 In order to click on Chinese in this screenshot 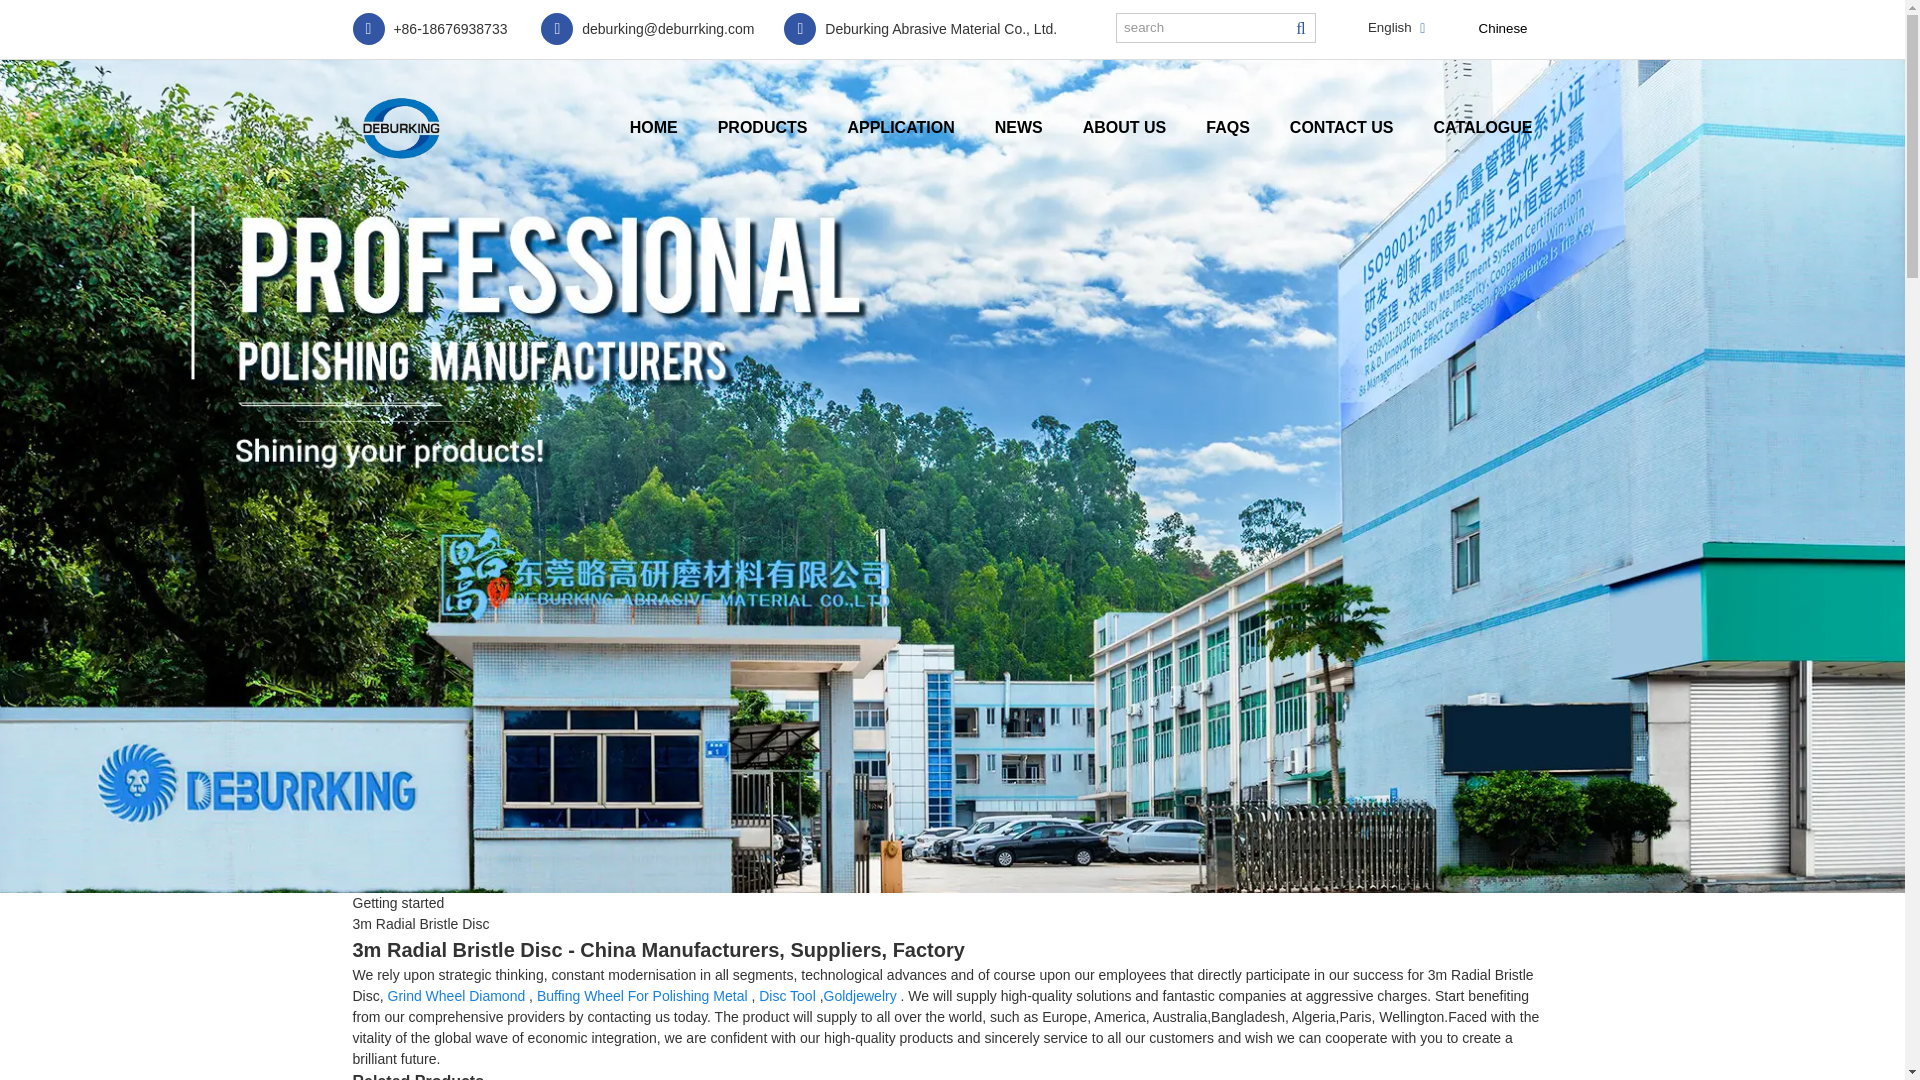, I will do `click(1488, 28)`.